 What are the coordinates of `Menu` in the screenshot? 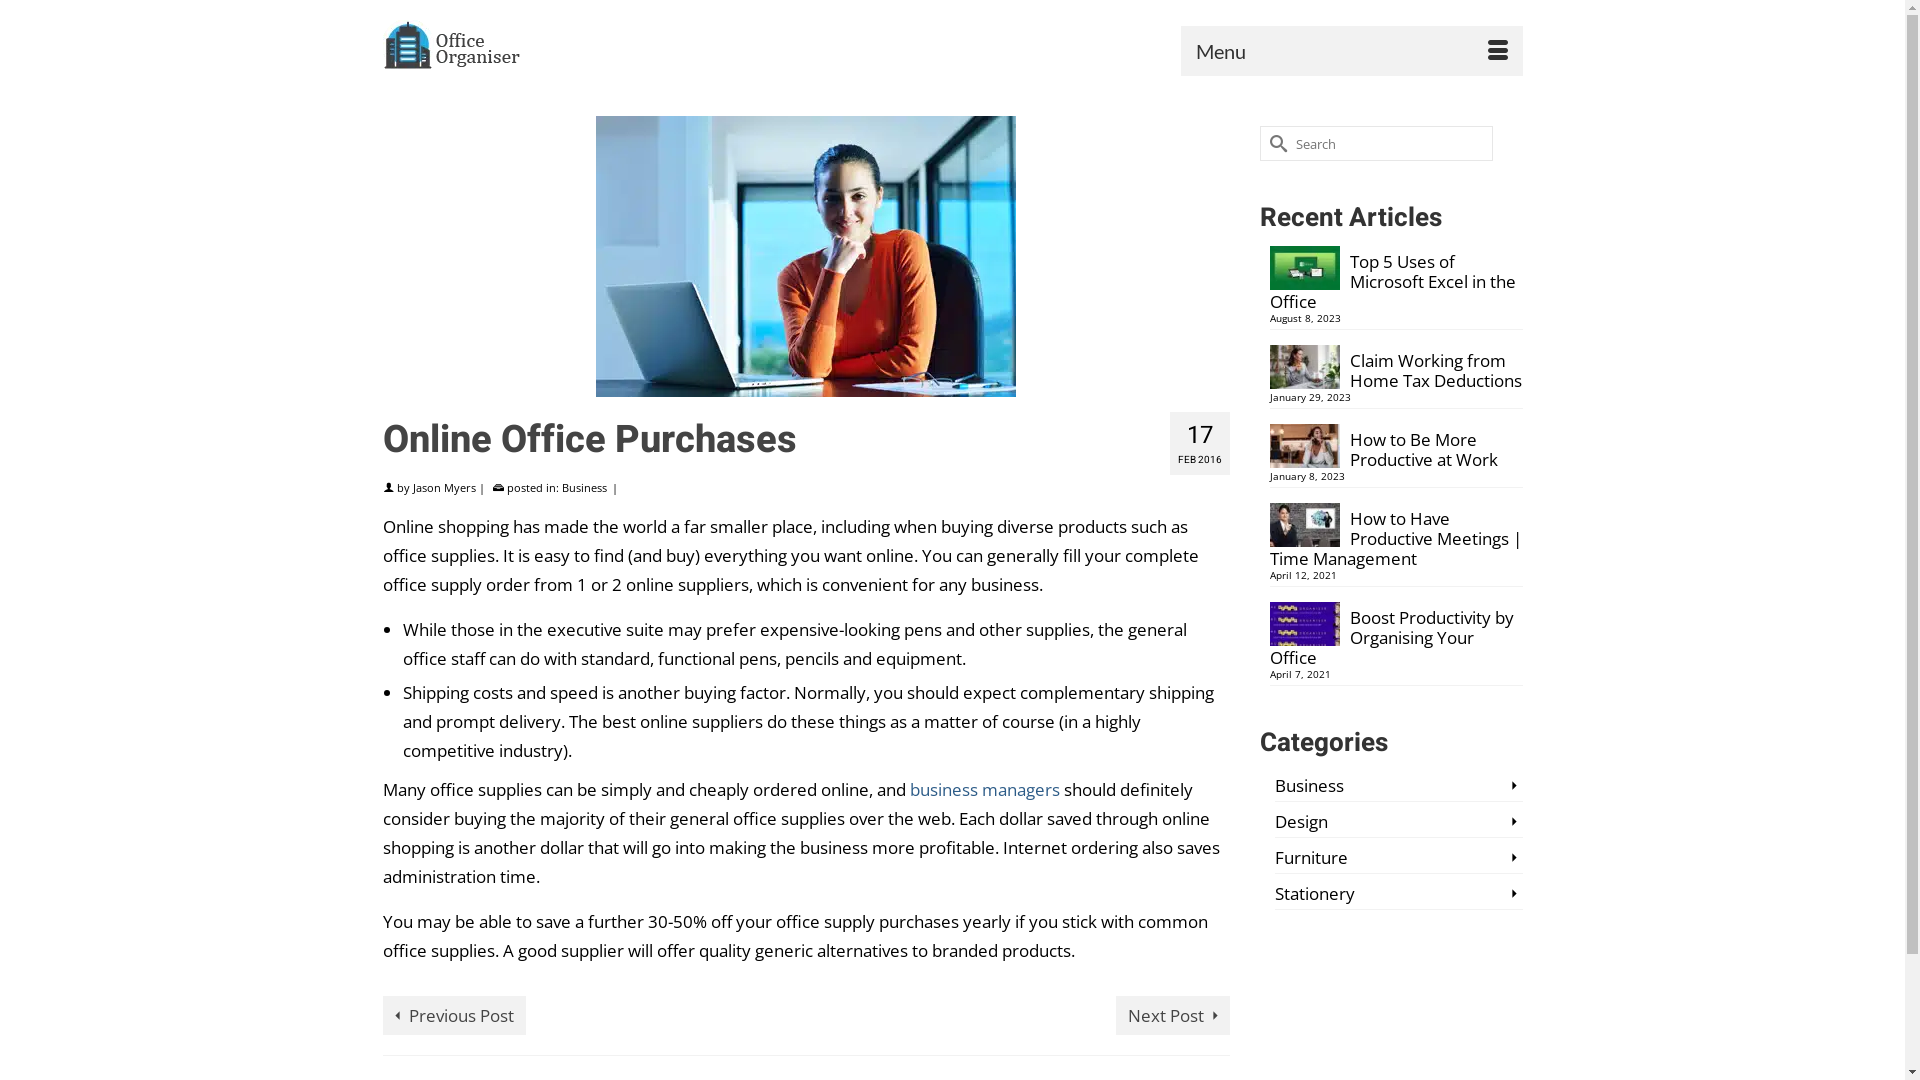 It's located at (1351, 51).